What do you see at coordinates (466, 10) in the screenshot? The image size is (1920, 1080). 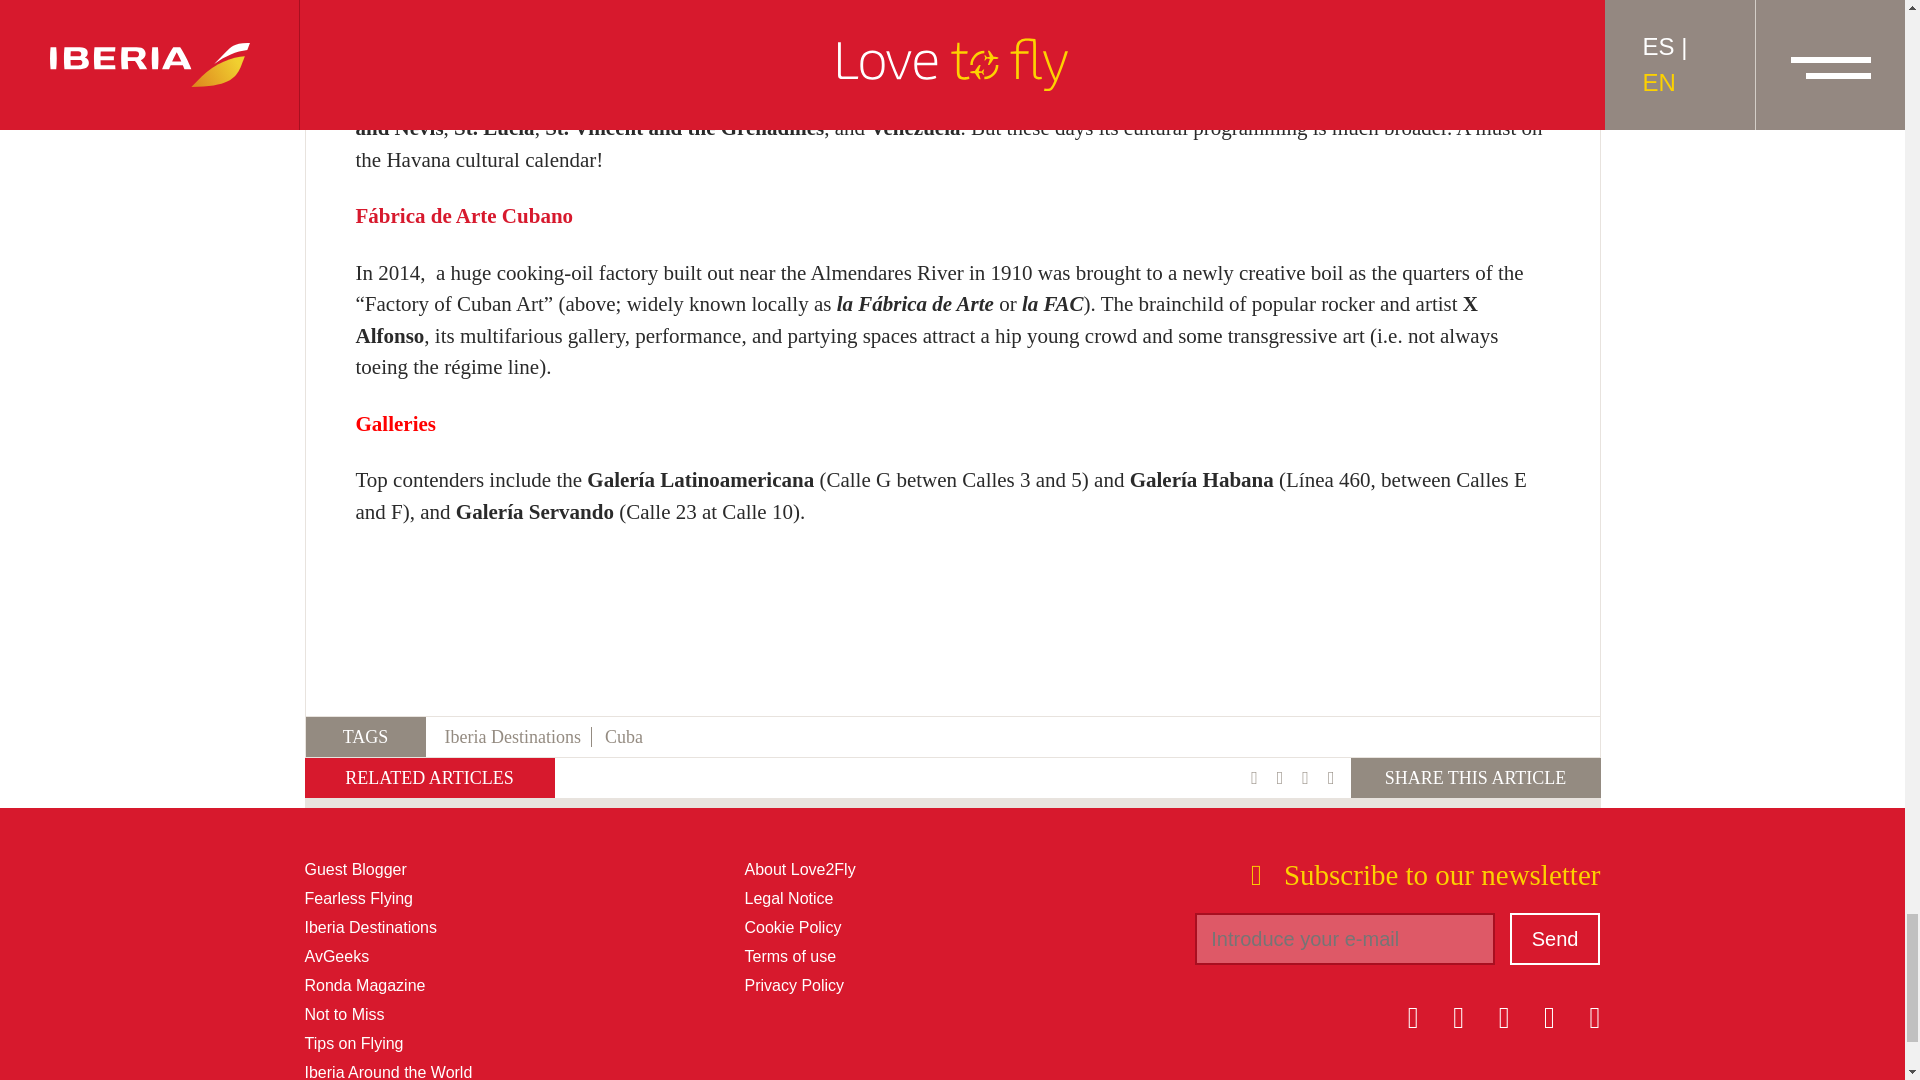 I see `Casa del ALBA Cultural` at bounding box center [466, 10].